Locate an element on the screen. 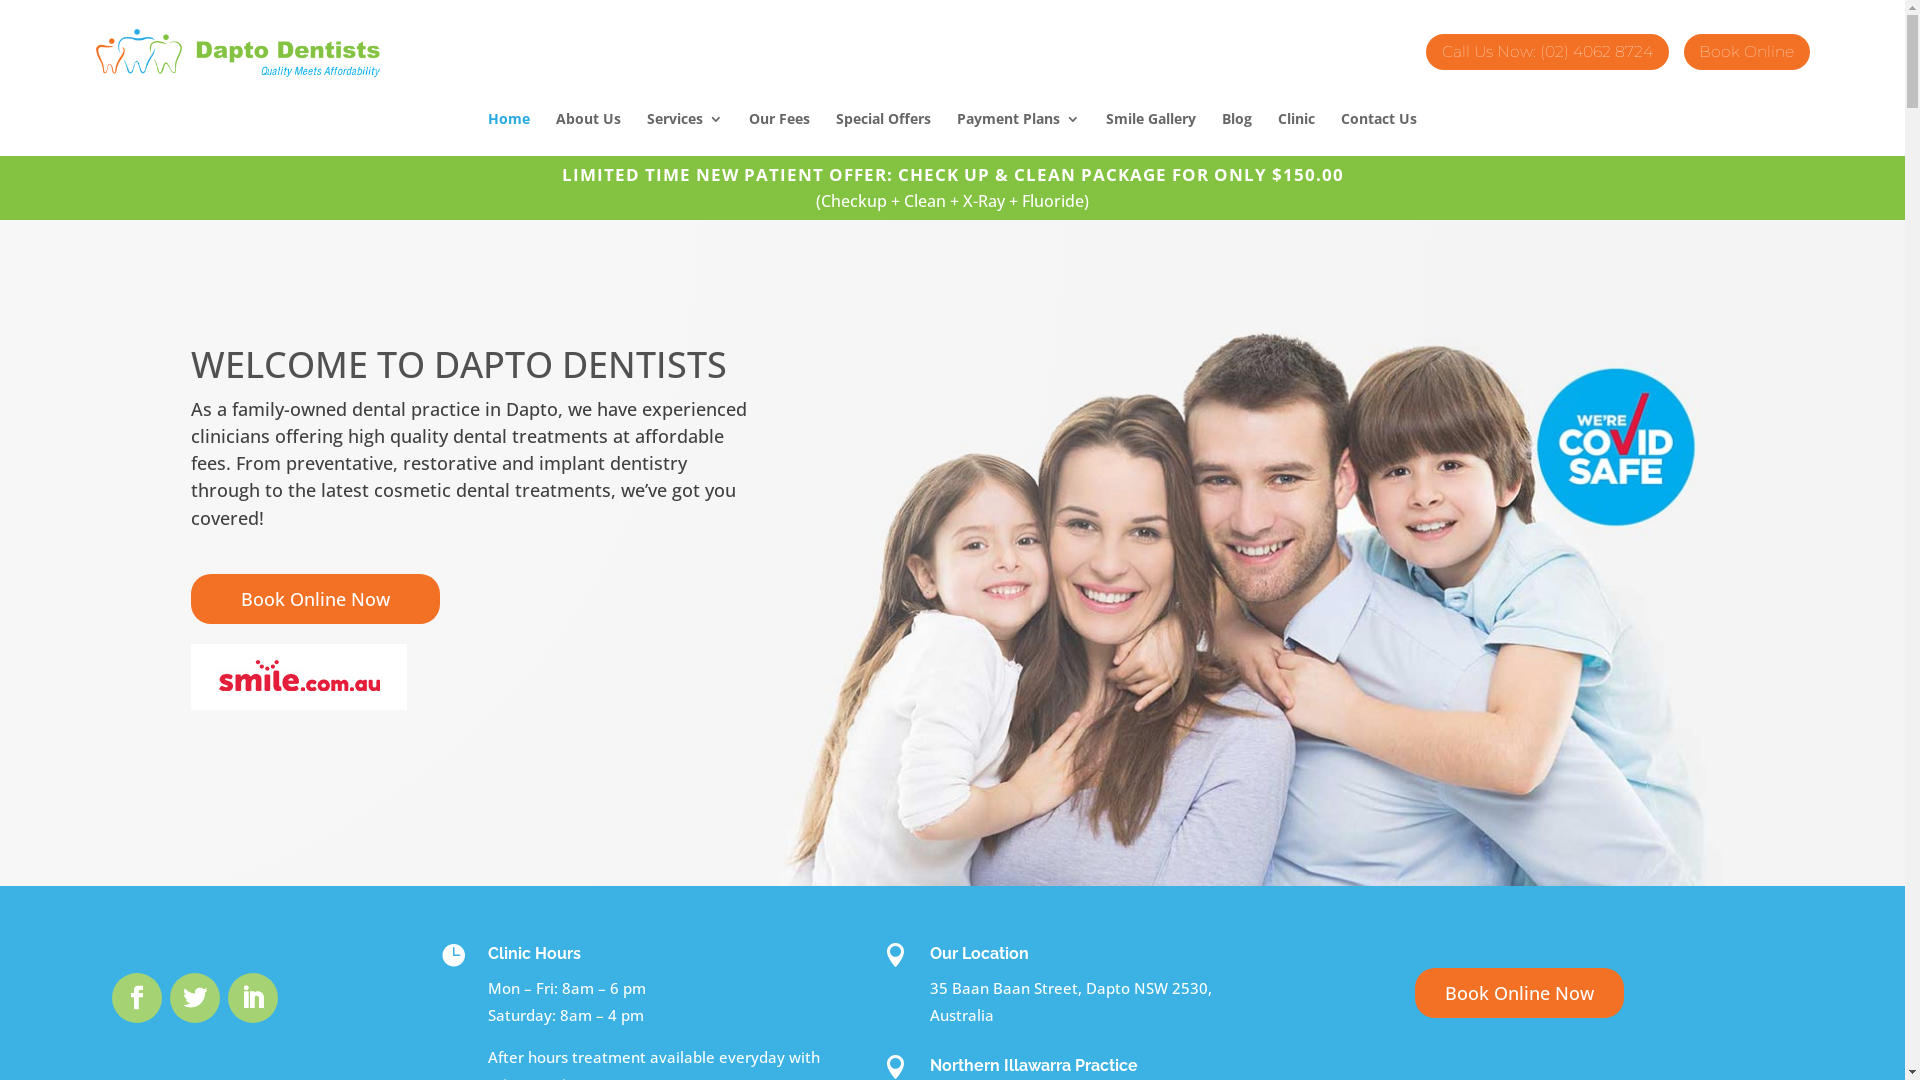  Book Online is located at coordinates (1747, 49).